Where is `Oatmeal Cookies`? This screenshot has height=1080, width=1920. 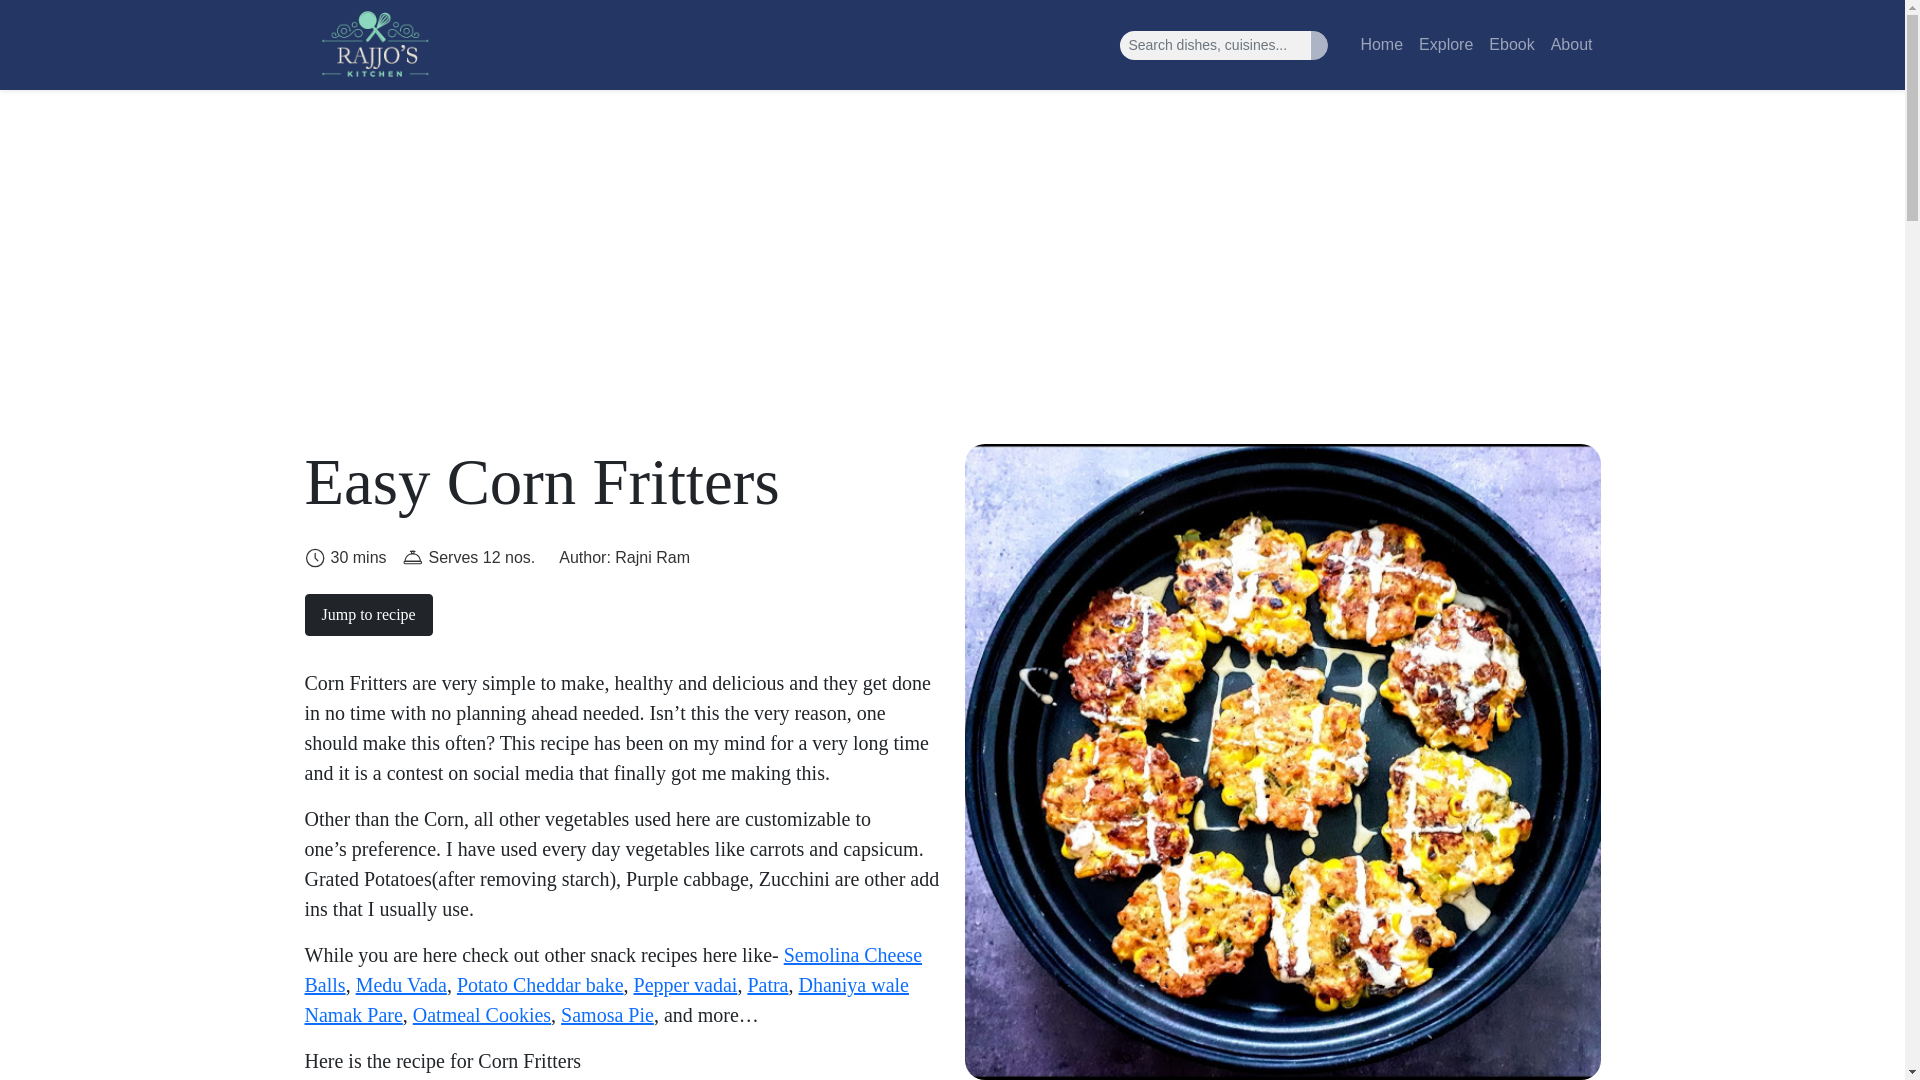 Oatmeal Cookies is located at coordinates (482, 1015).